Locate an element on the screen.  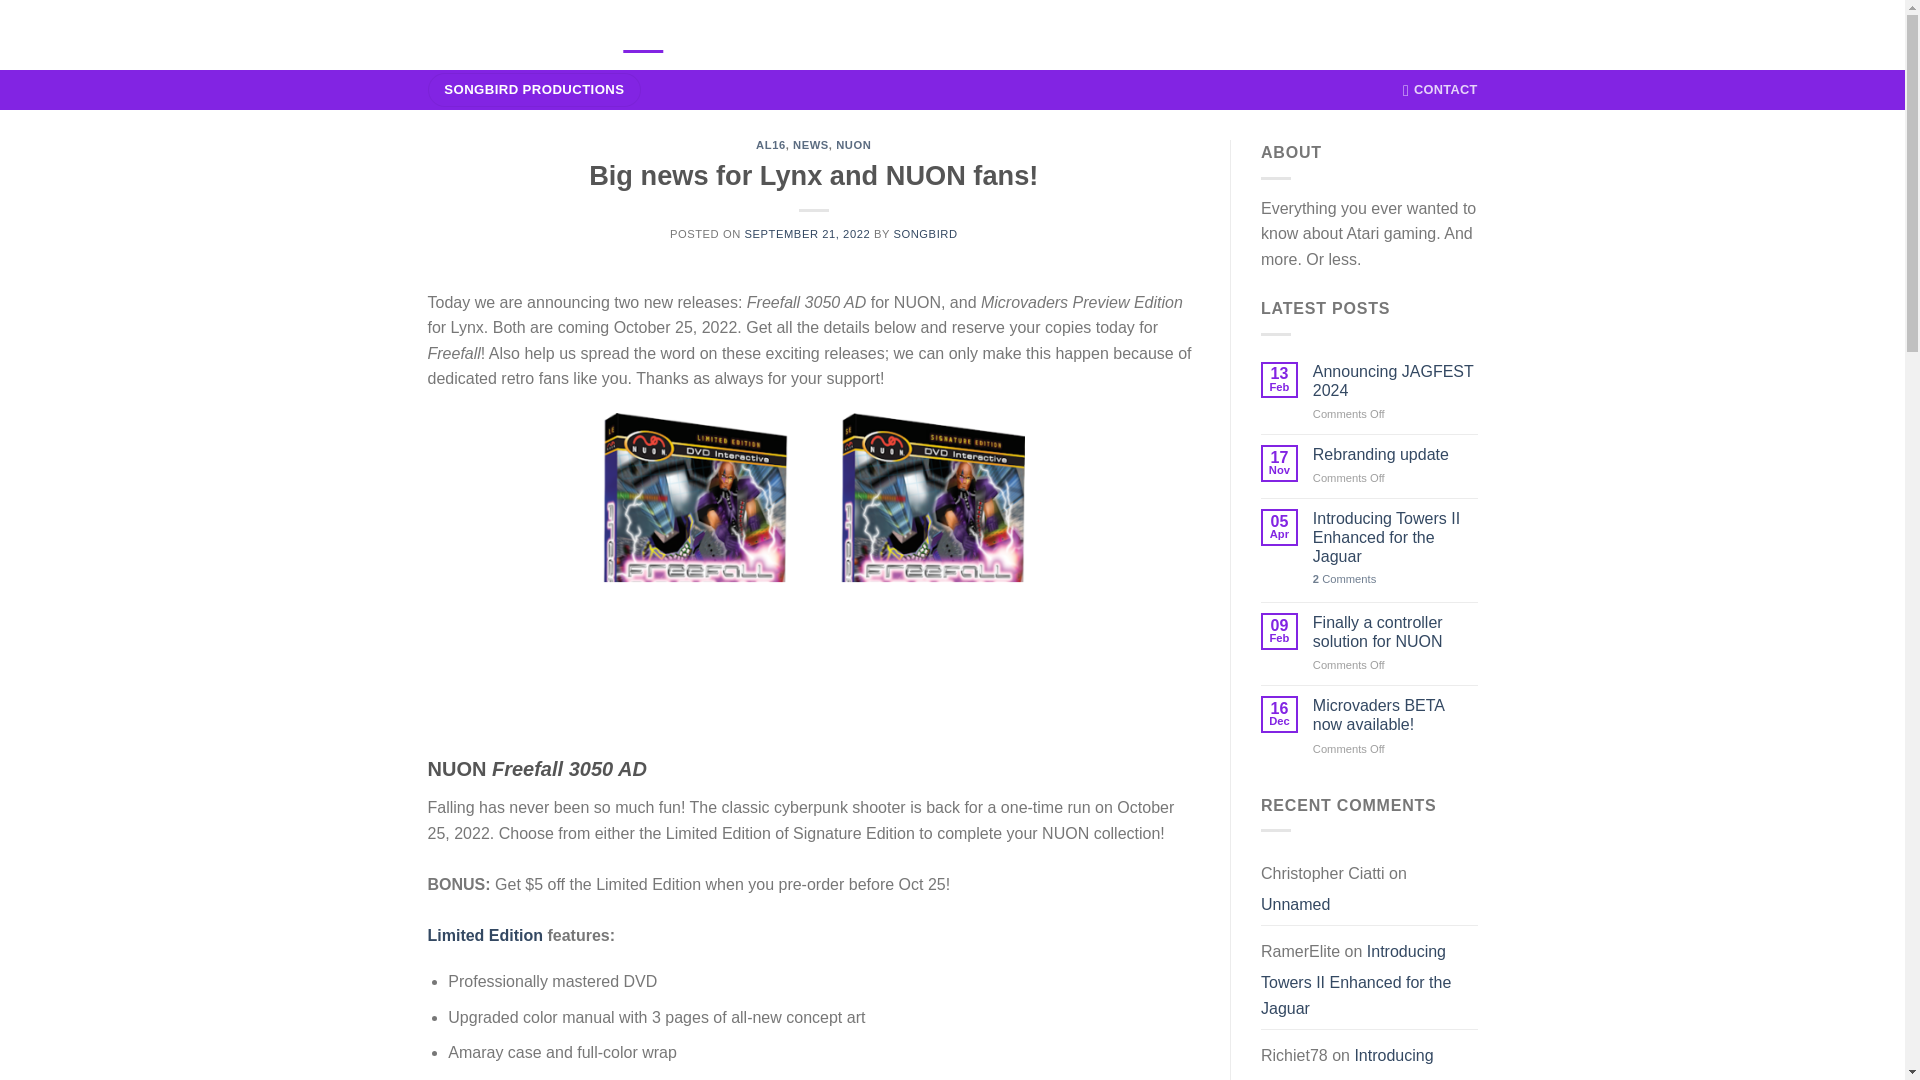
MY ACCOUNT is located at coordinates (782, 34).